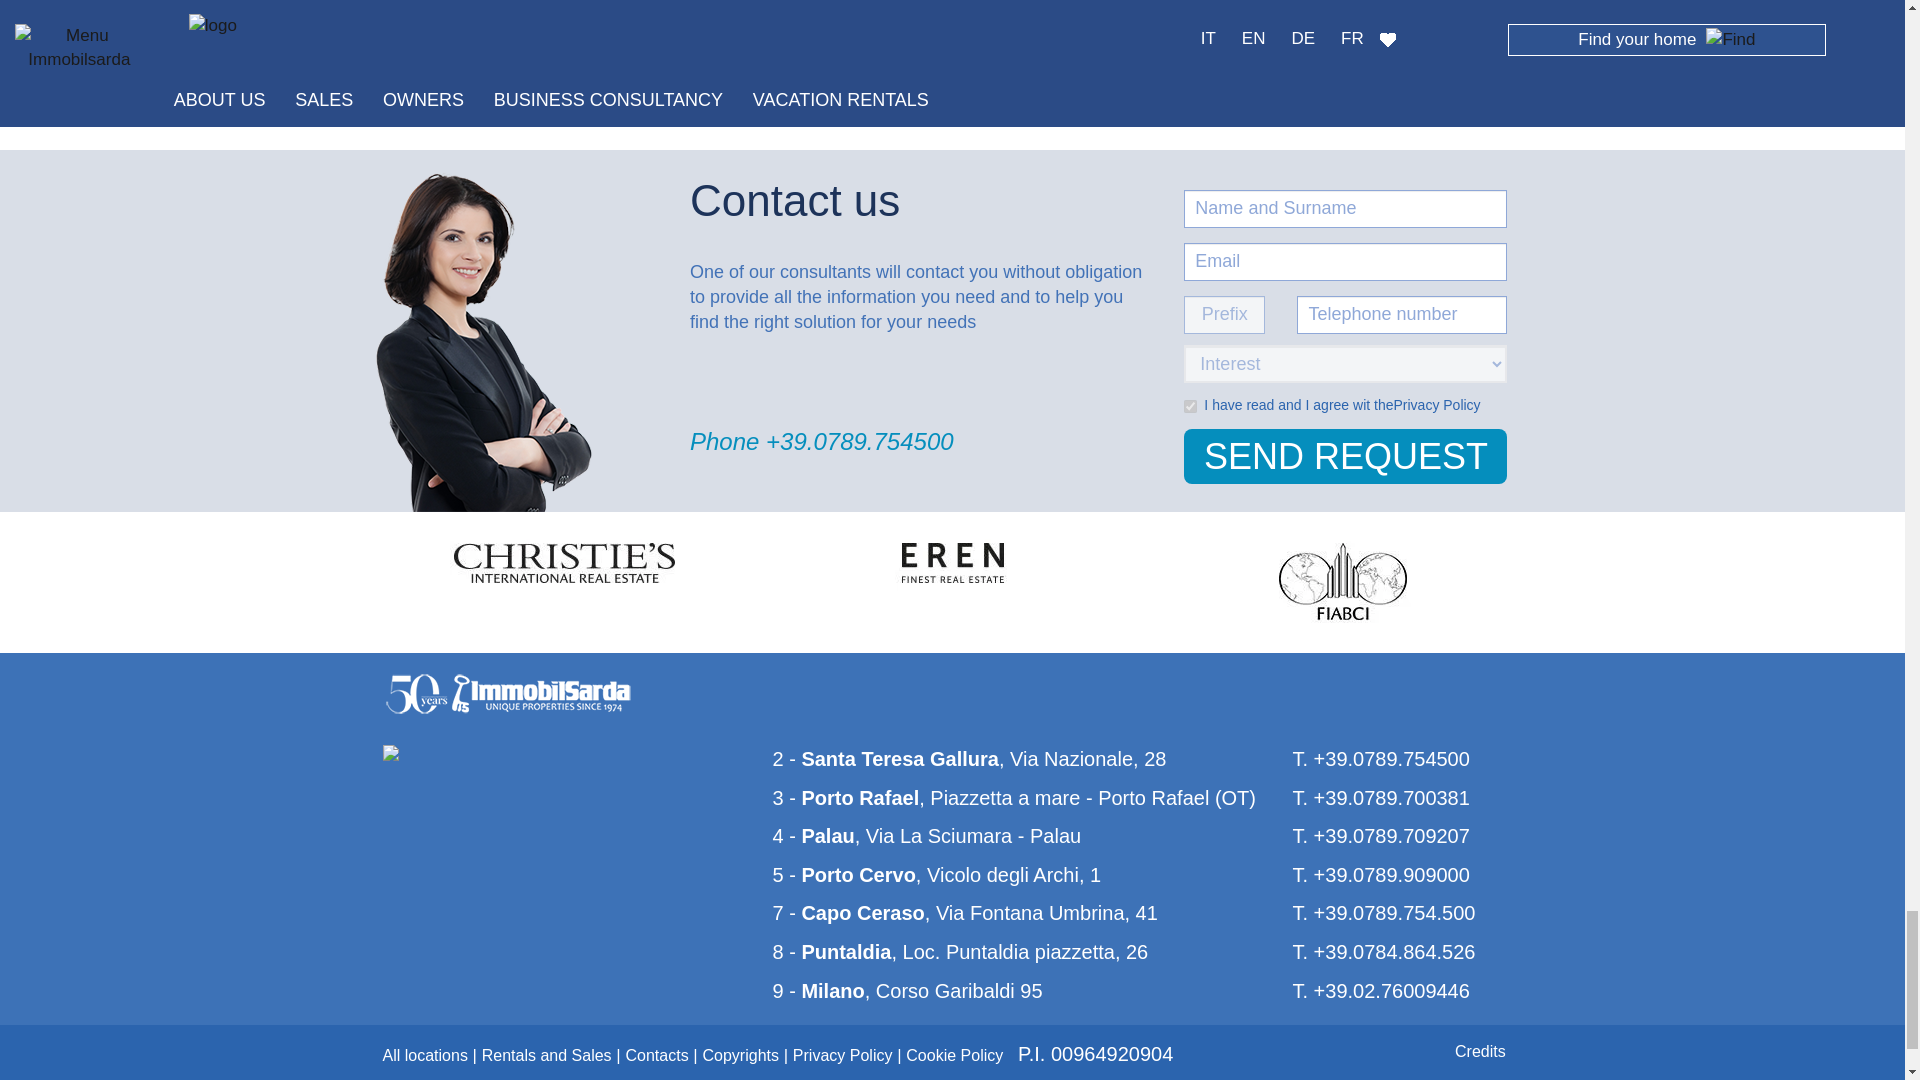 The width and height of the screenshot is (1920, 1080). I want to click on agenzia immobiliare Capo Ceraso, so click(847, 912).